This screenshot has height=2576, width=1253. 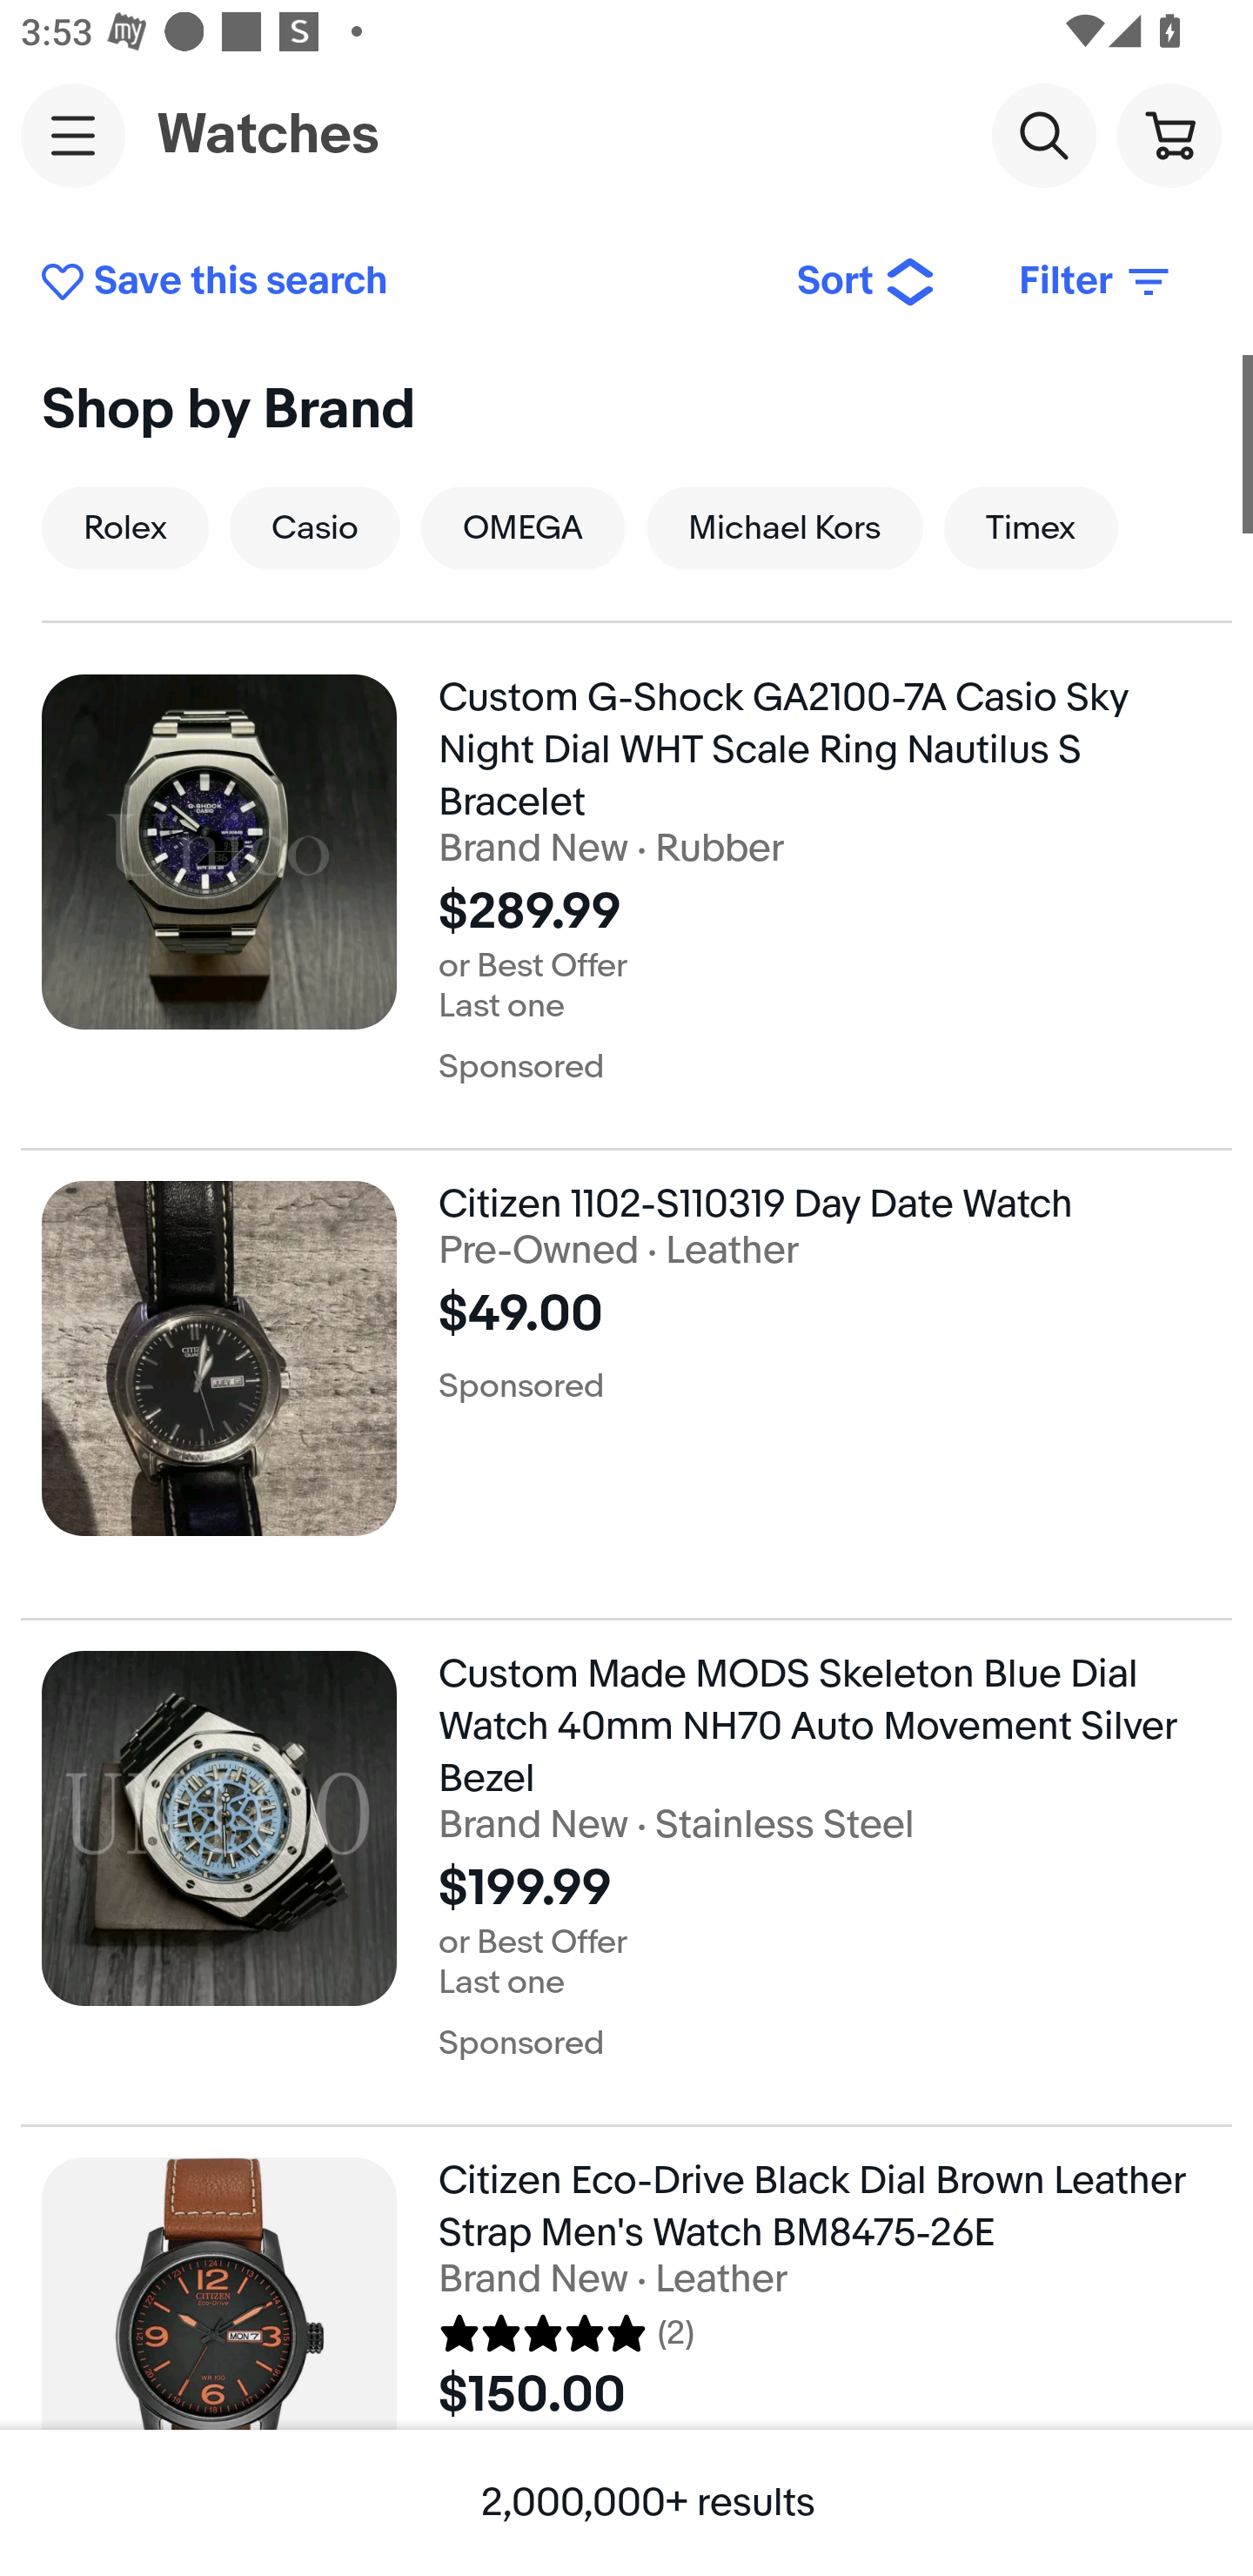 What do you see at coordinates (785, 527) in the screenshot?
I see `Michael Kors Michael Kors, Brand` at bounding box center [785, 527].